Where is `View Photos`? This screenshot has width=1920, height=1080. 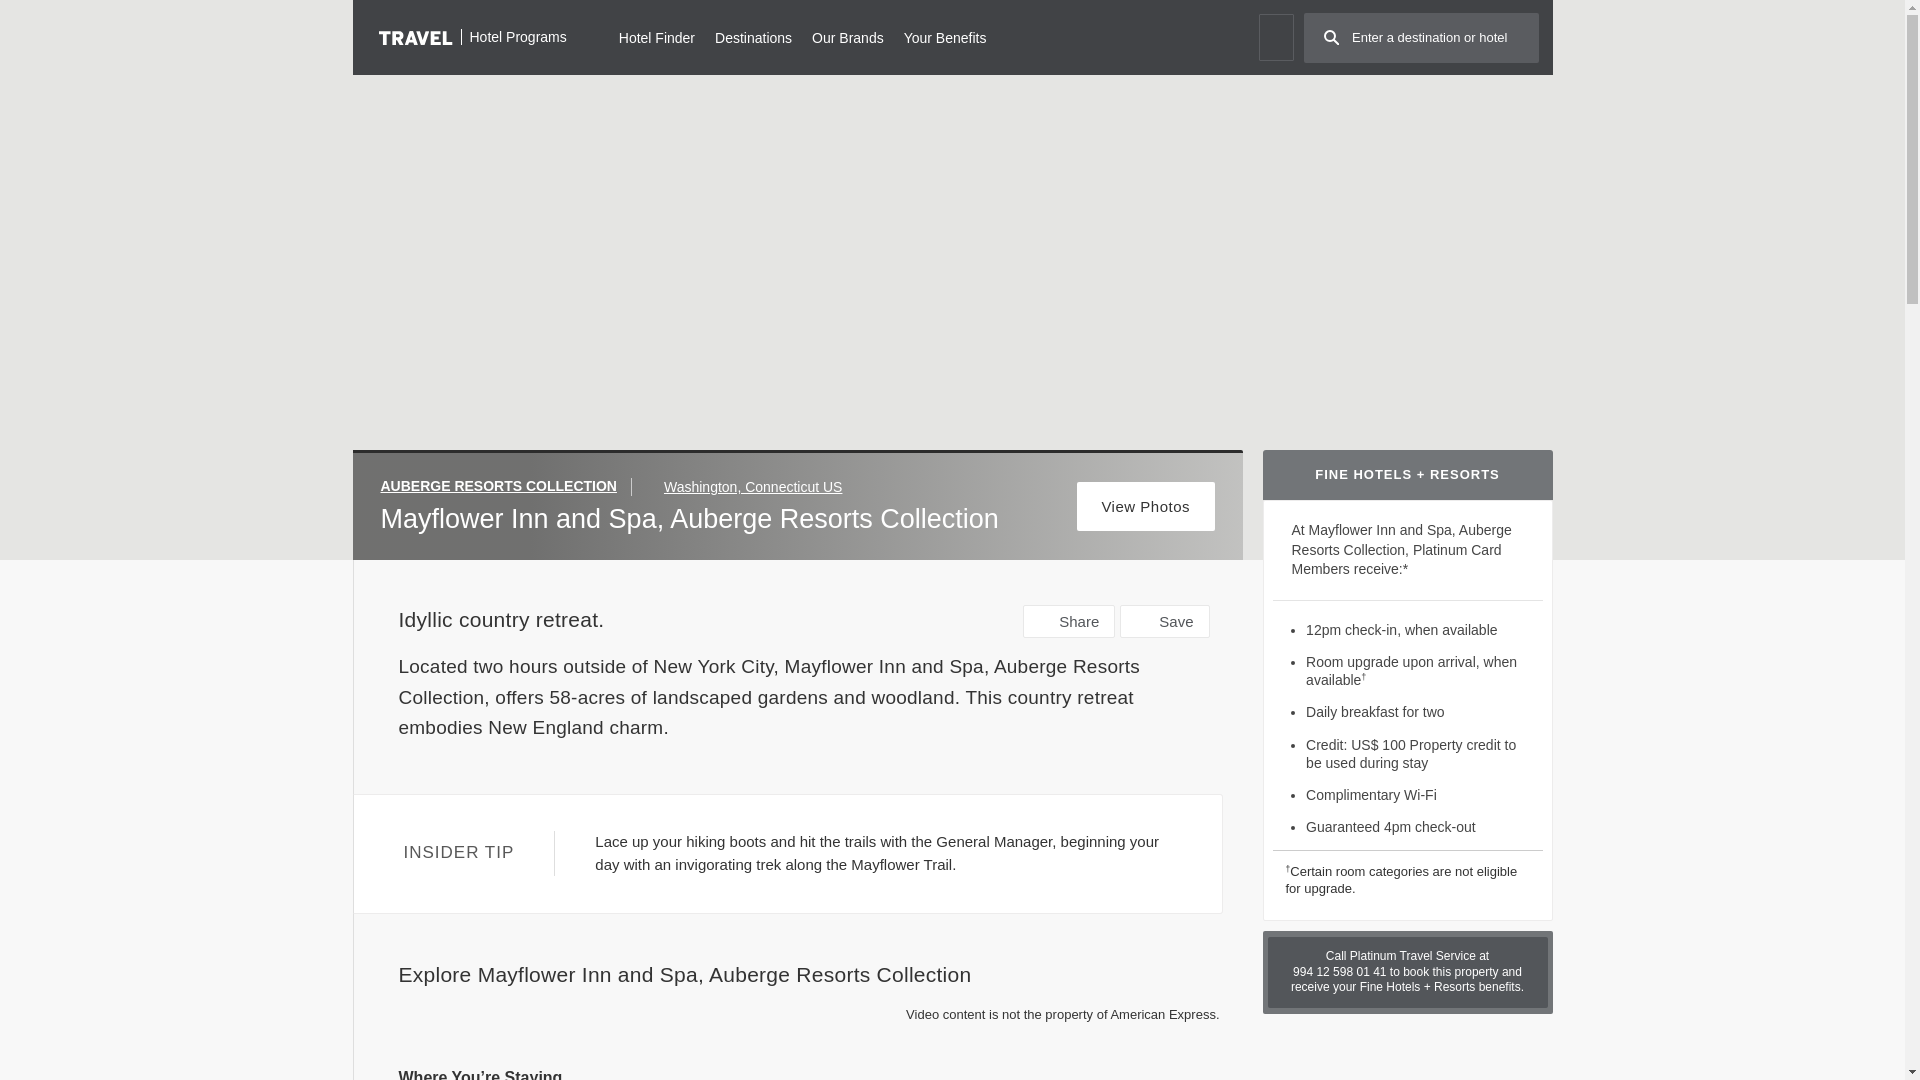
View Photos is located at coordinates (1146, 506).